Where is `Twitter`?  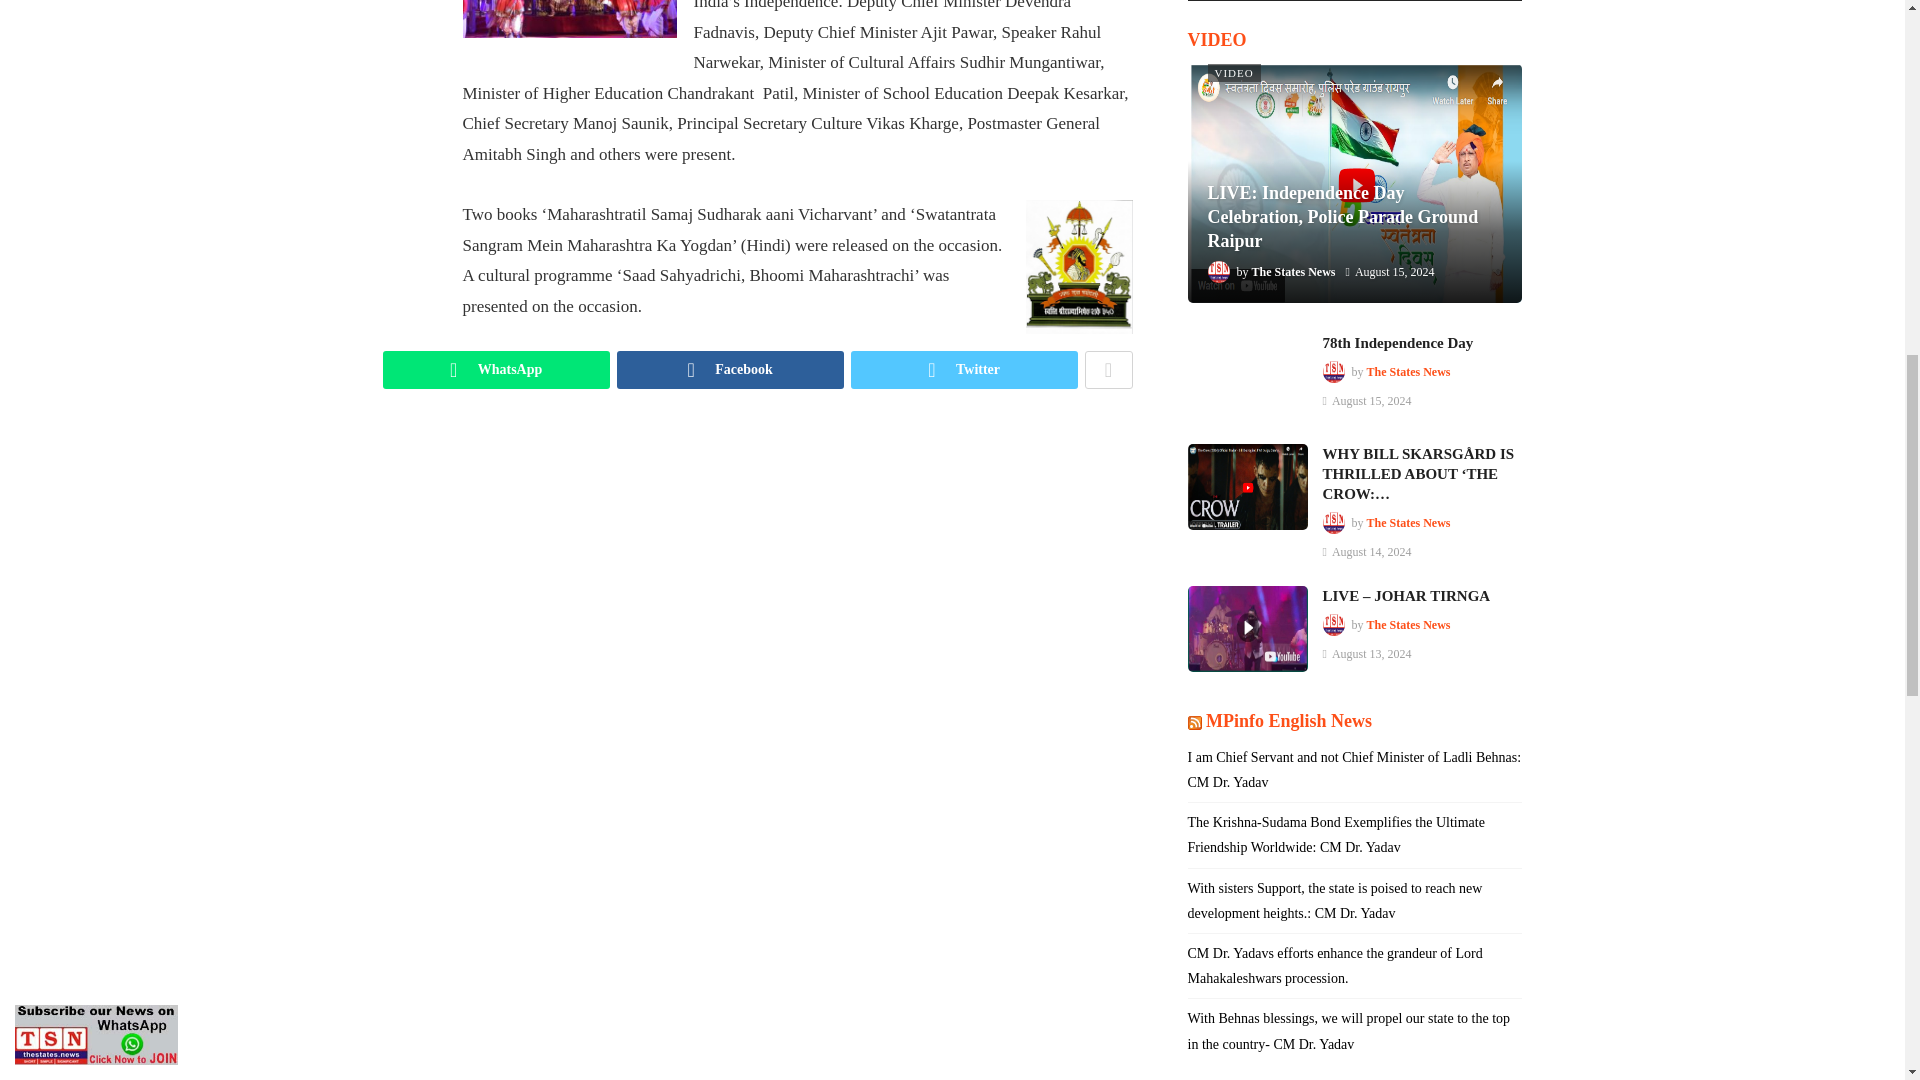
Twitter is located at coordinates (964, 370).